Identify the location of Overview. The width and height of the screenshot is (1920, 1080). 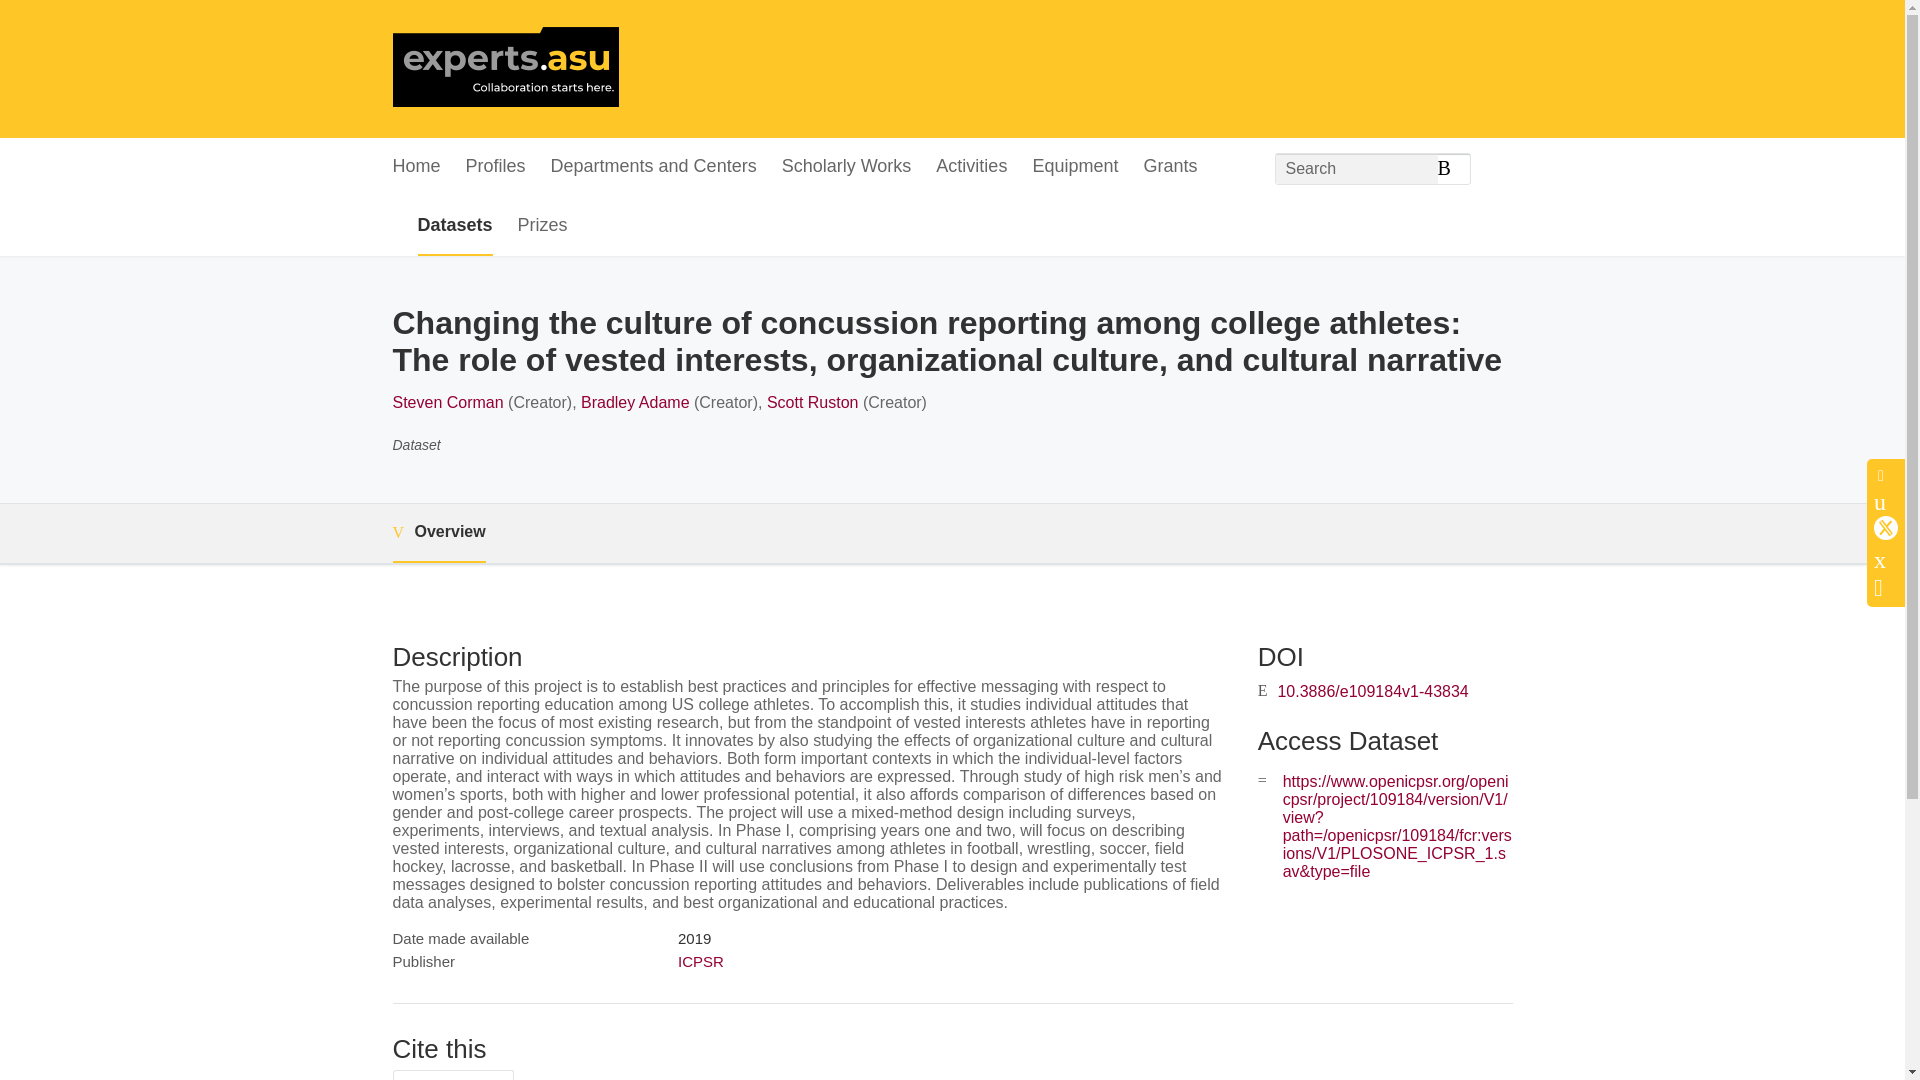
(438, 533).